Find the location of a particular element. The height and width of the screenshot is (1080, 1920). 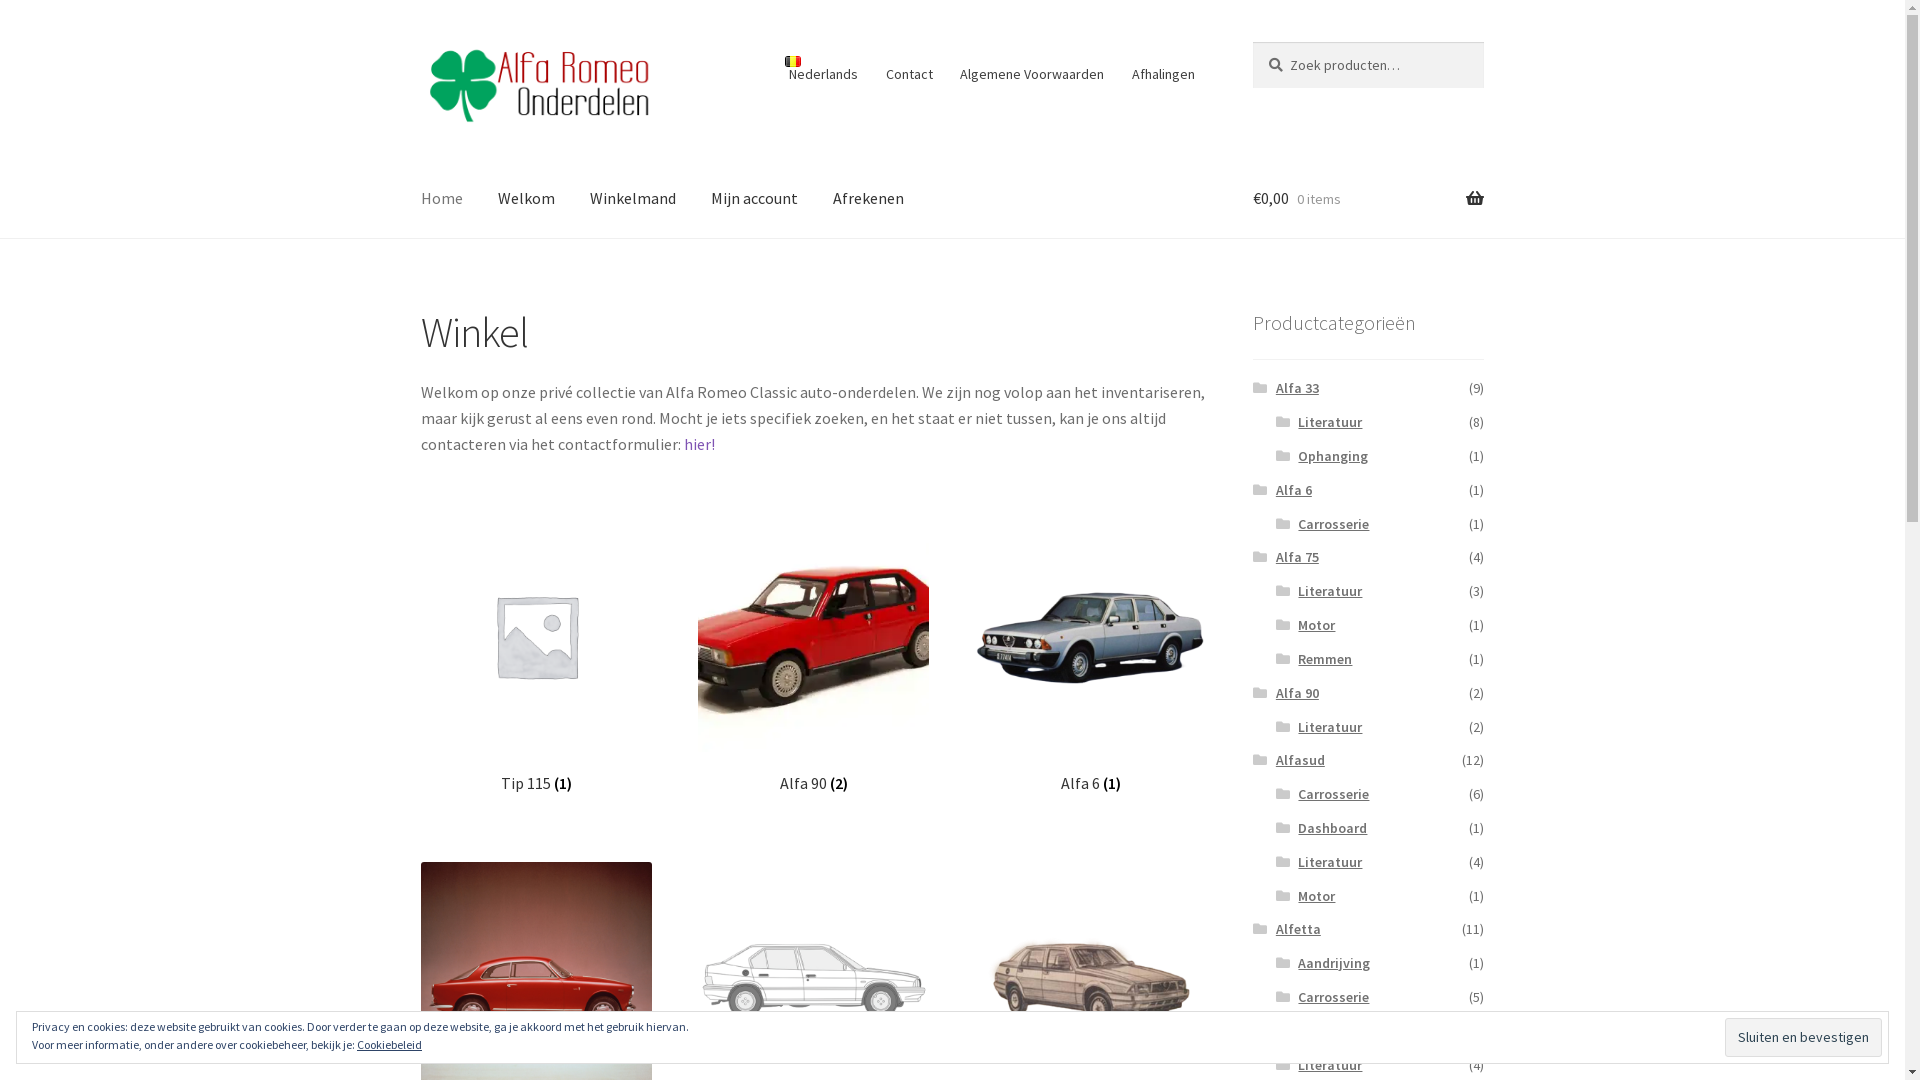

Remmen is located at coordinates (1325, 659).